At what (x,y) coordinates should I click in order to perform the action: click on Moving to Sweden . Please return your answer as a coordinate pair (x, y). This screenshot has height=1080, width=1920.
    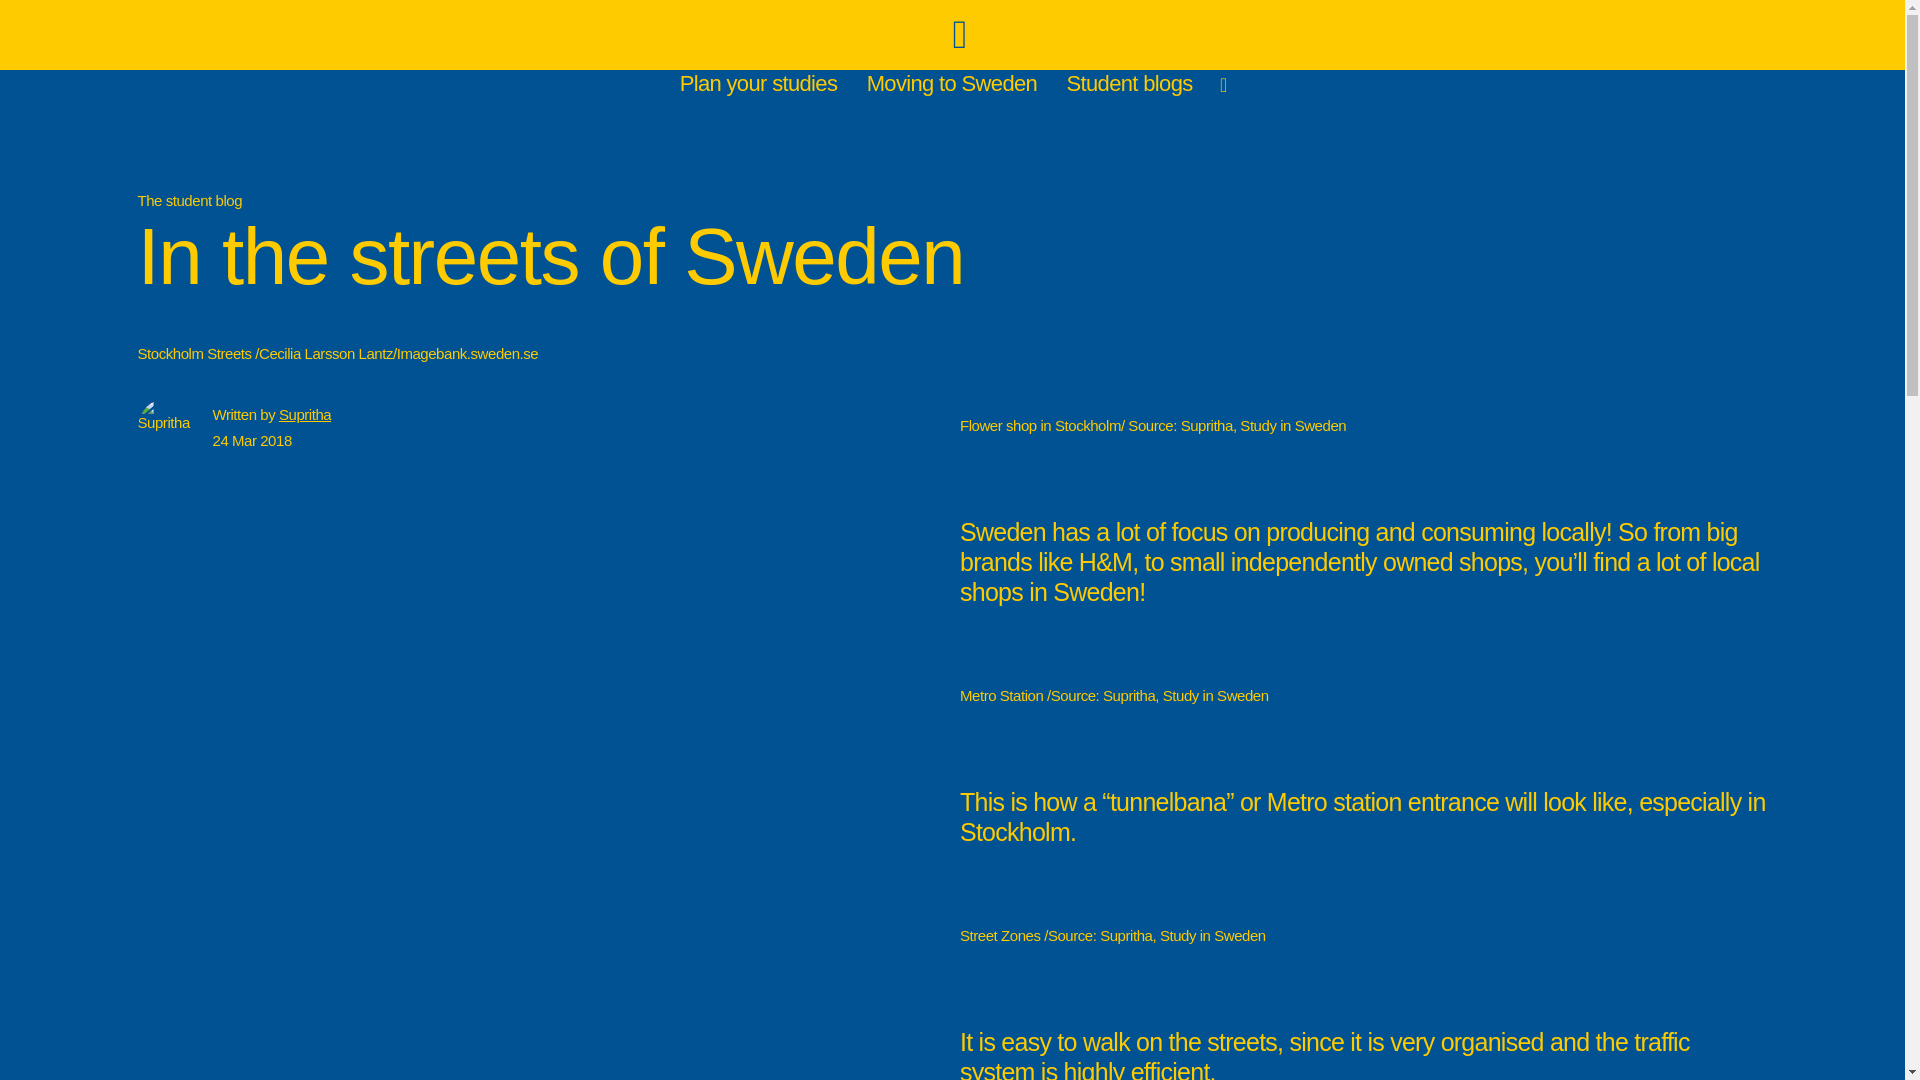
    Looking at the image, I should click on (954, 84).